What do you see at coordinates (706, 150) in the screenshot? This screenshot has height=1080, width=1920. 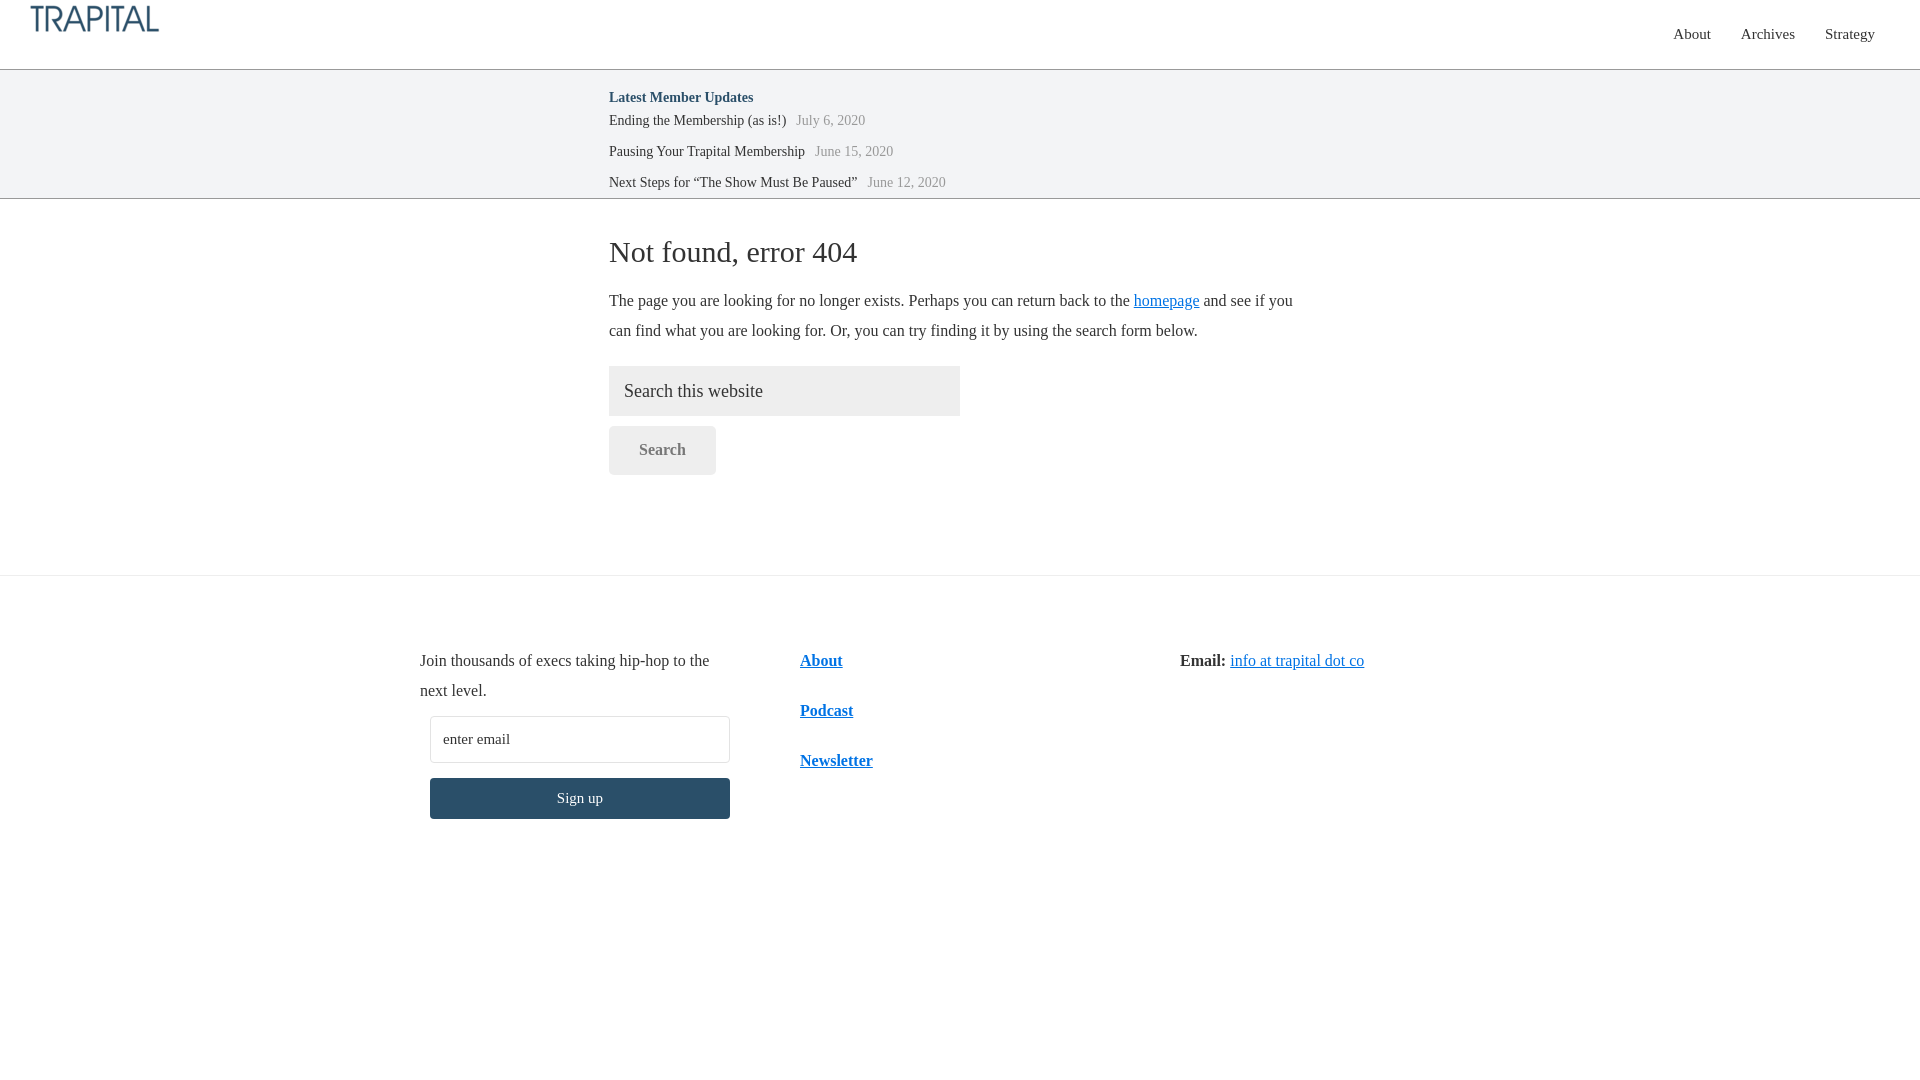 I see `Pausing Your Trapital Membership` at bounding box center [706, 150].